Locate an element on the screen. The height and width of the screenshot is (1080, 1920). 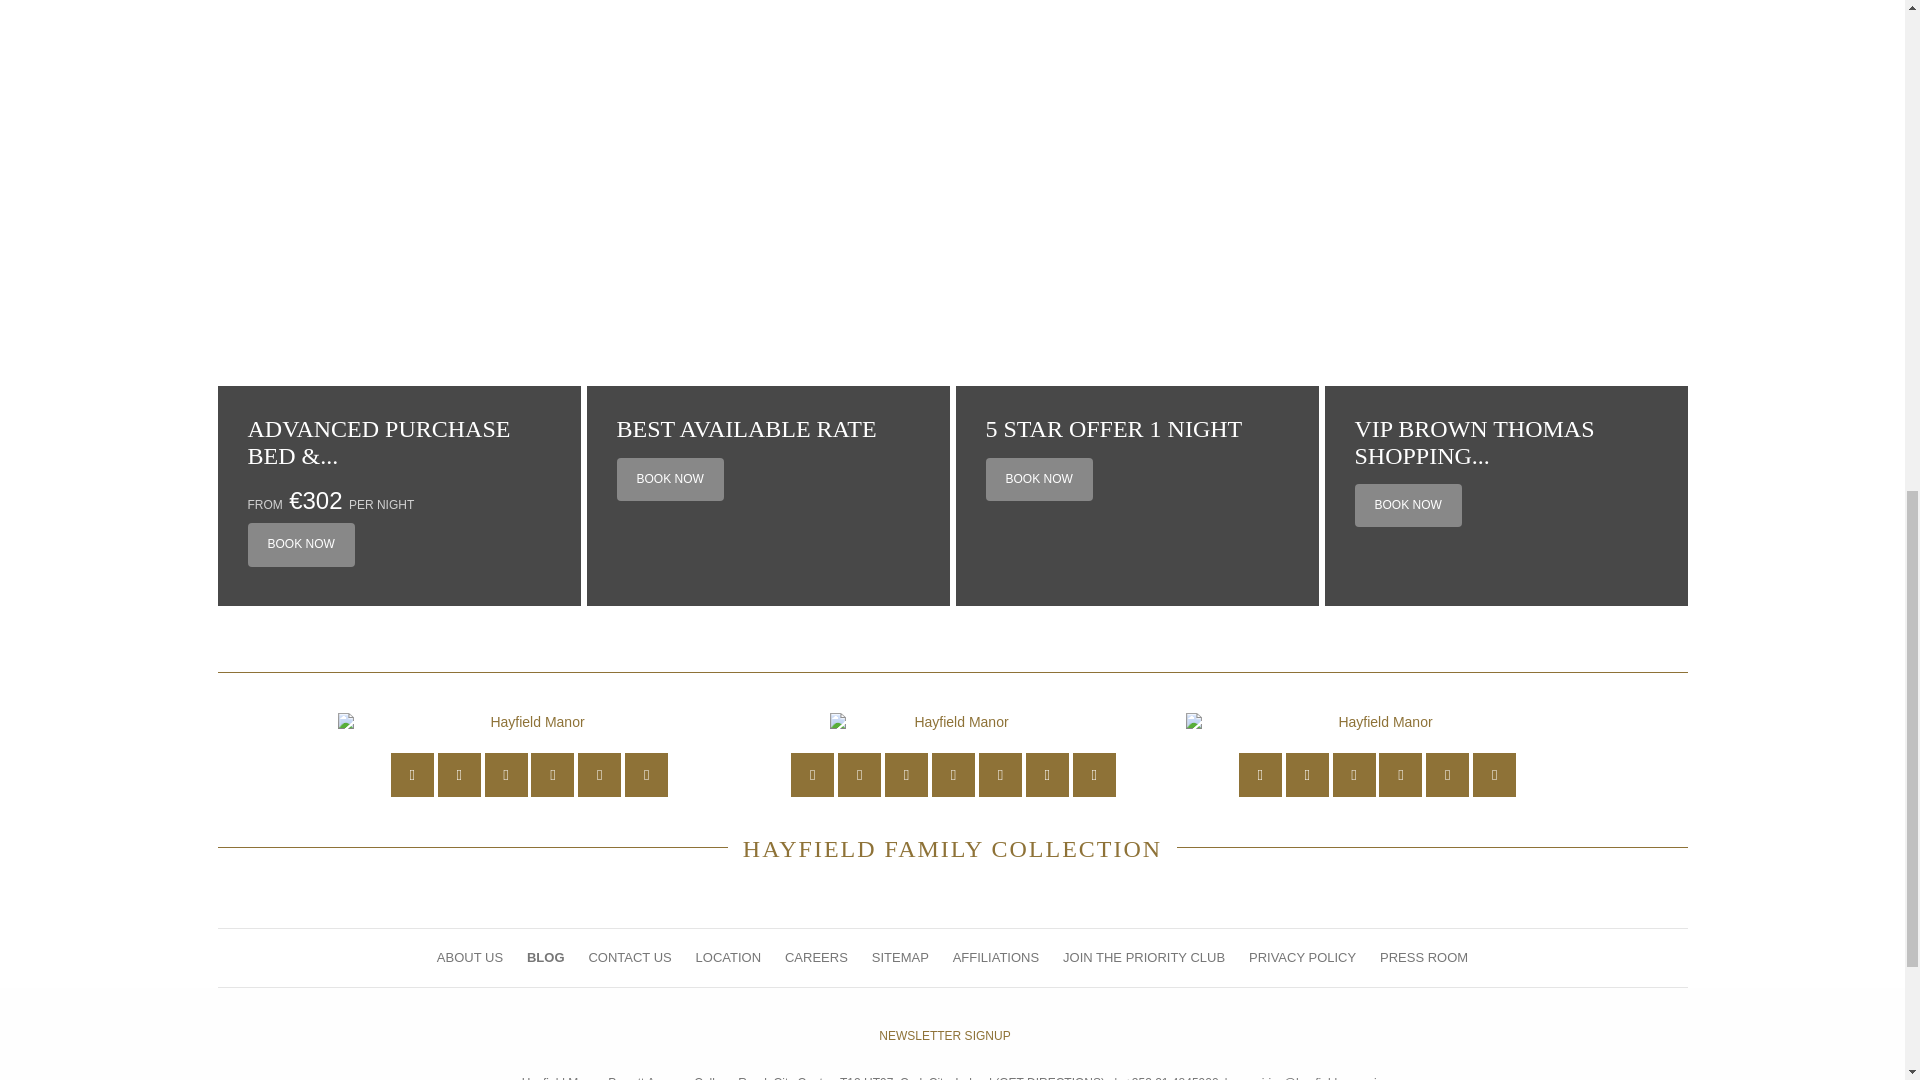
YouTube is located at coordinates (953, 774).